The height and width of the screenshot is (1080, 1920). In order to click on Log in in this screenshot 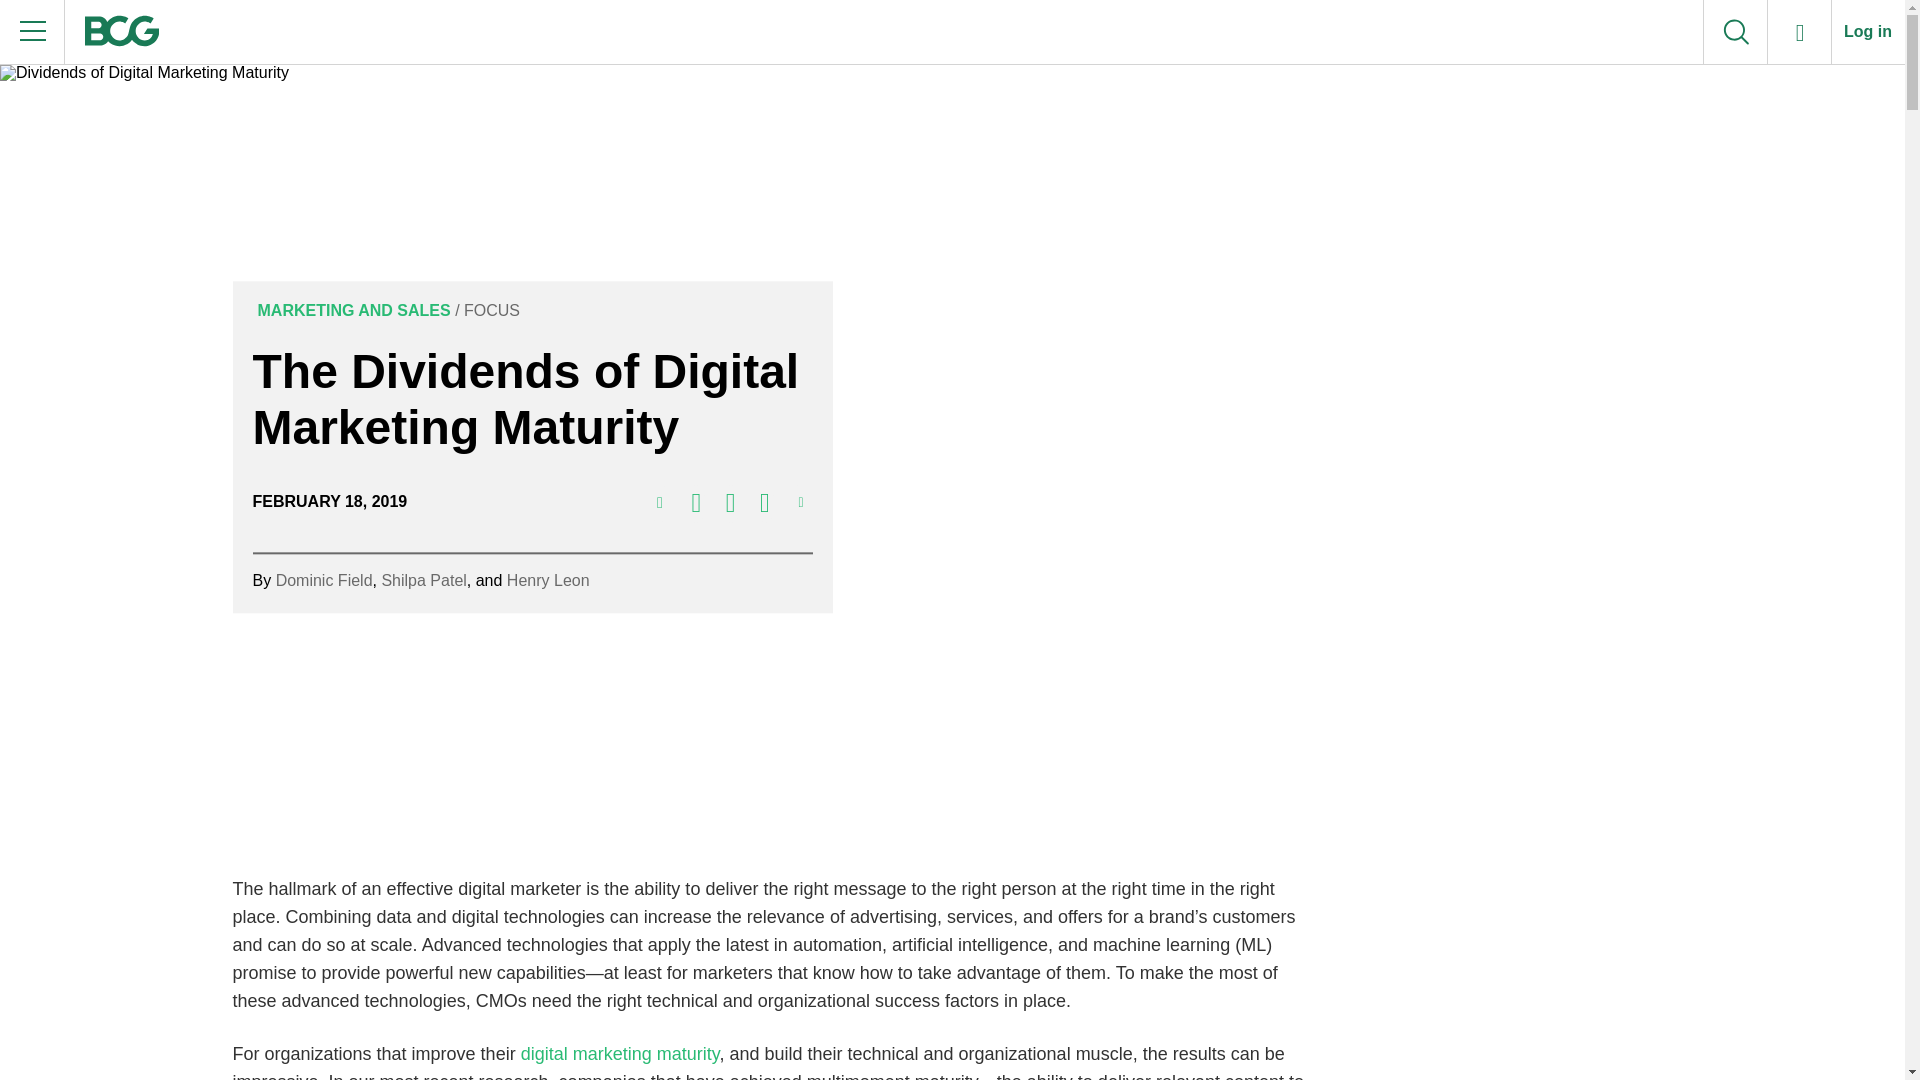, I will do `click(1868, 32)`.